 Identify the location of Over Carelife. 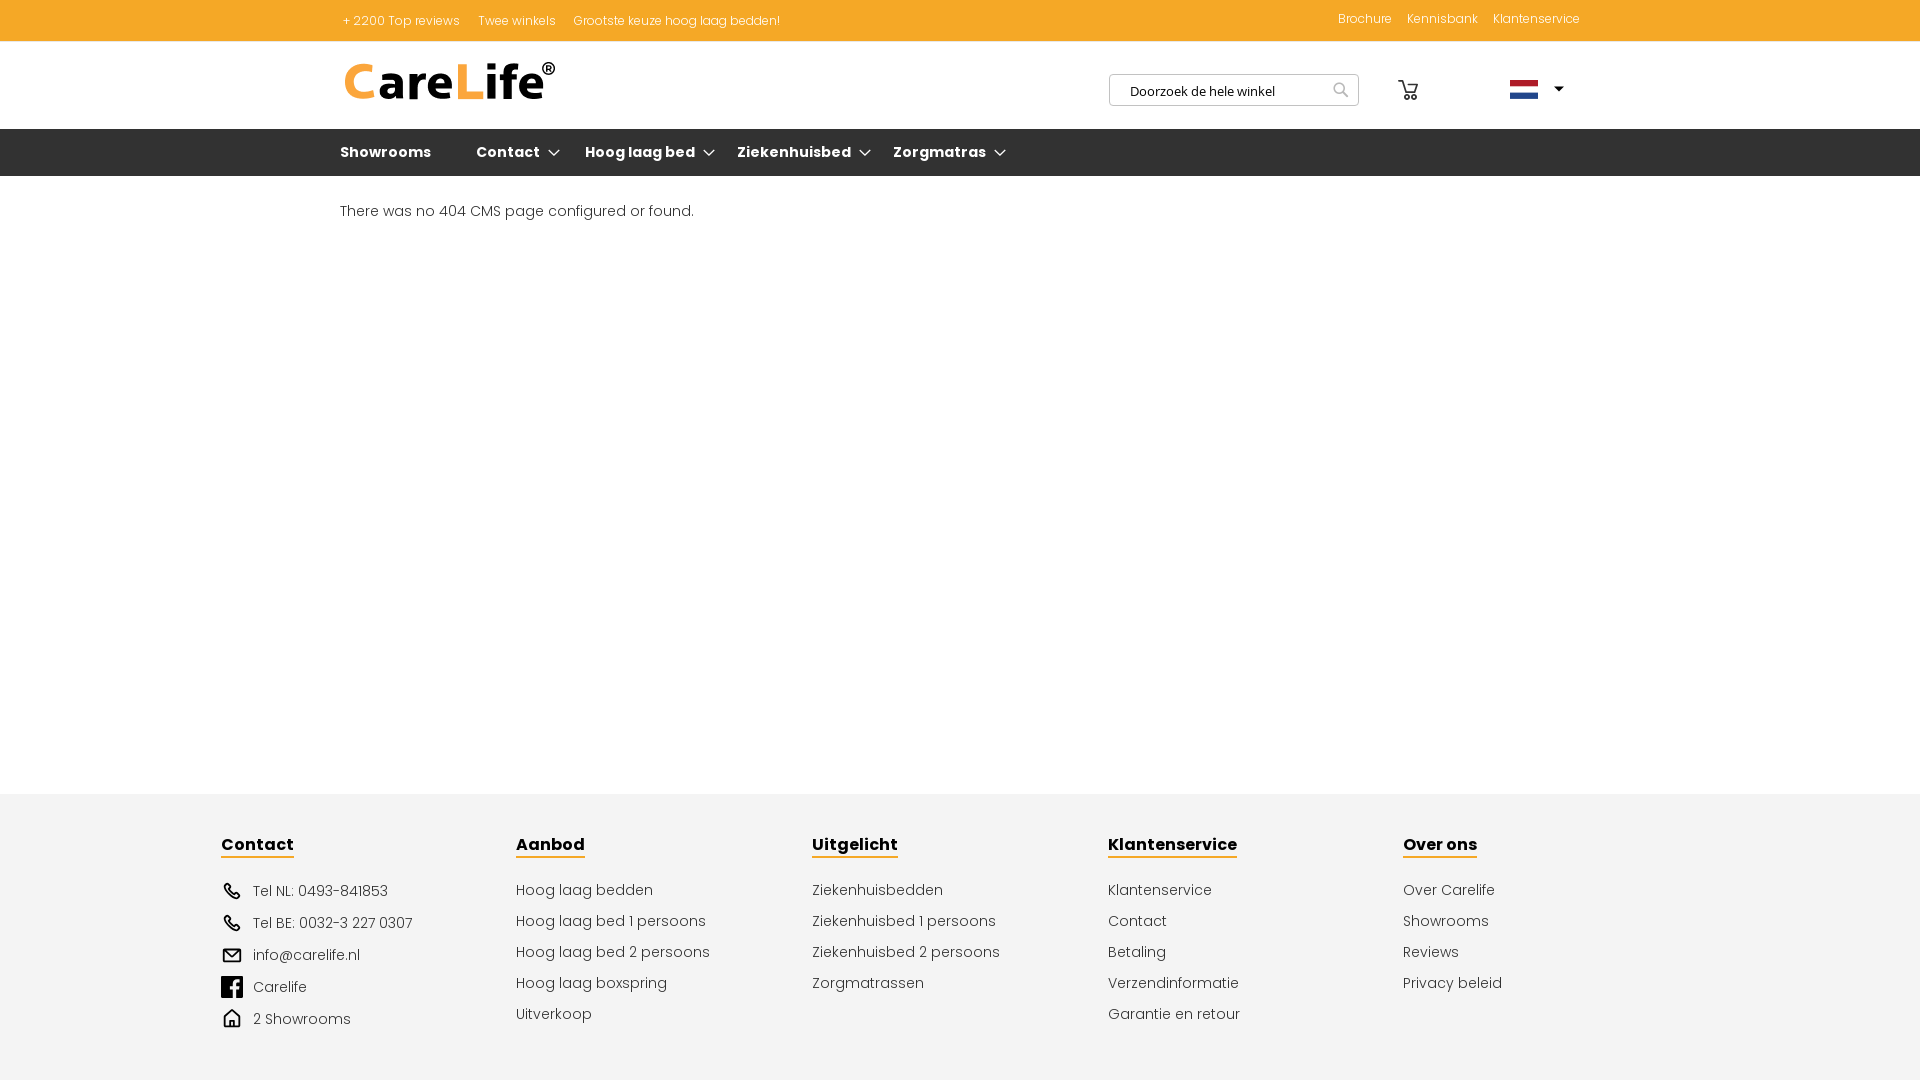
(1551, 890).